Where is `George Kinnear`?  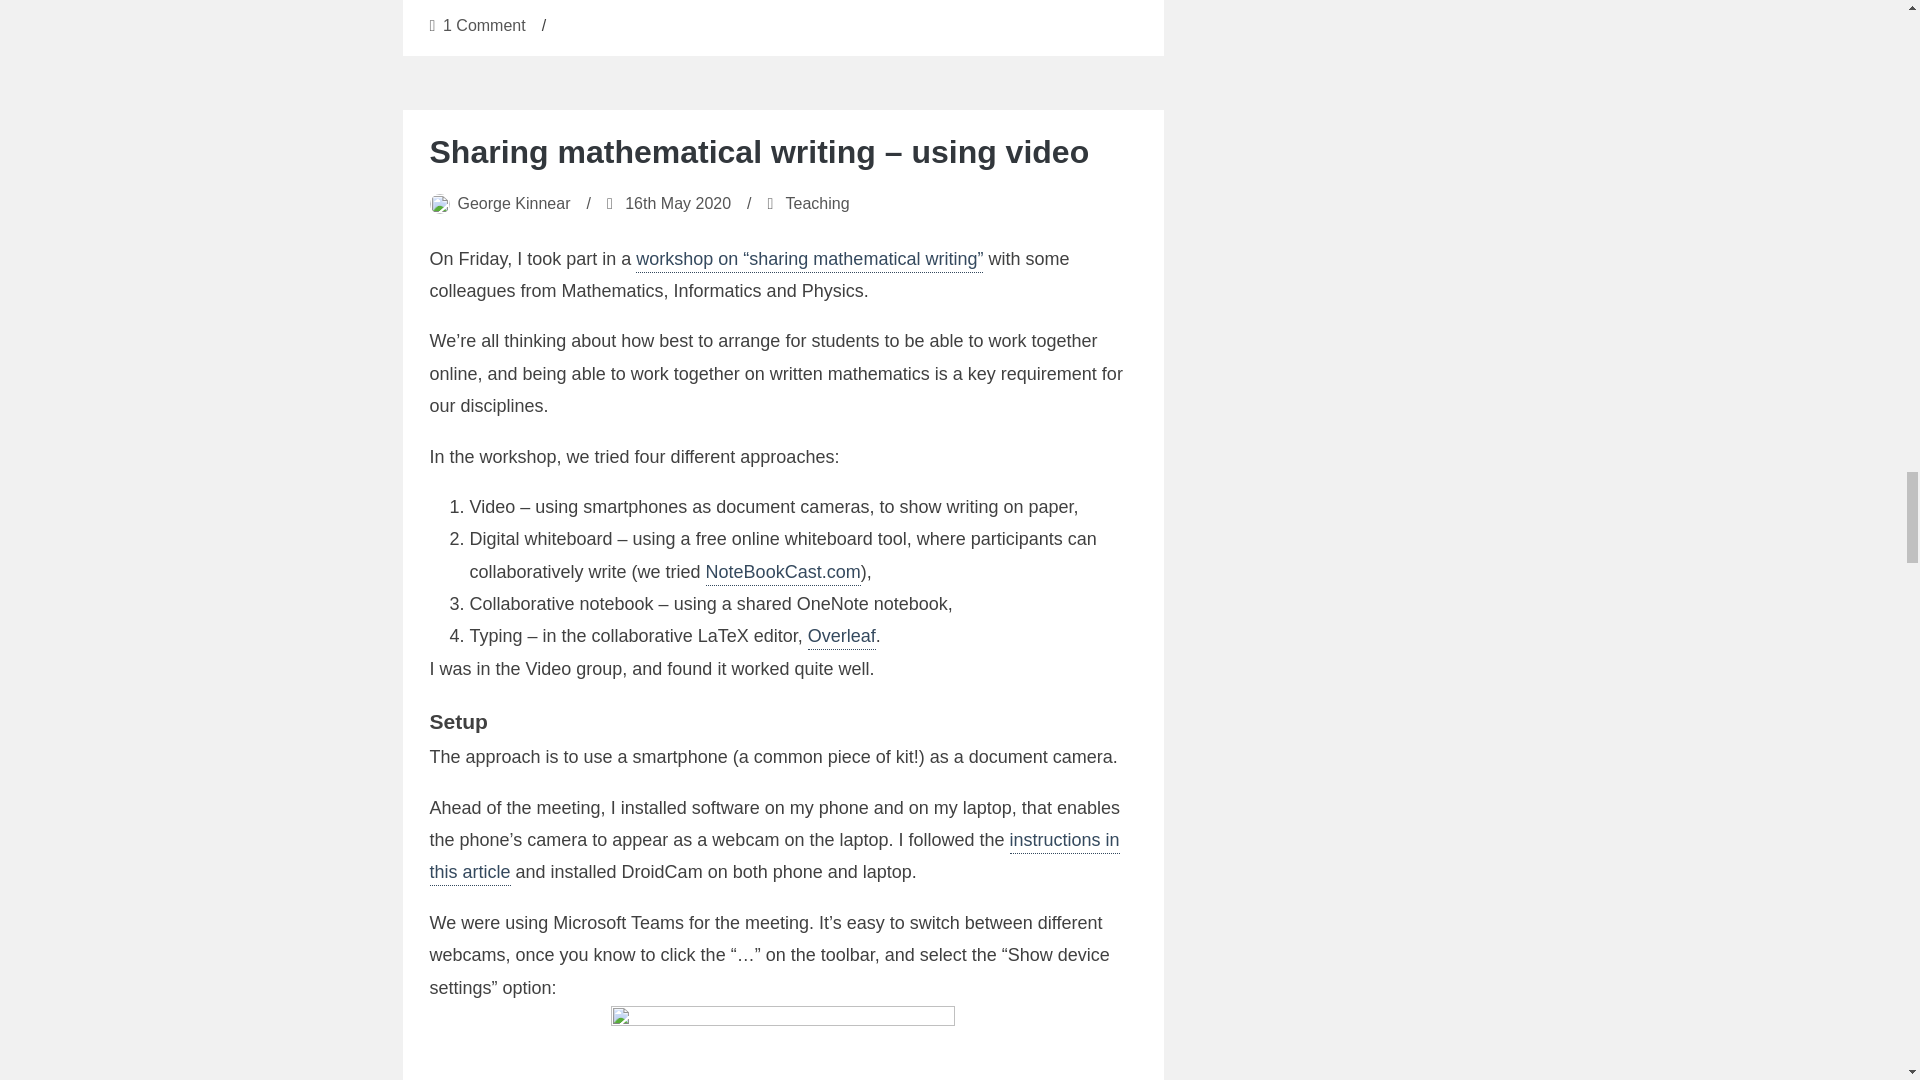 George Kinnear is located at coordinates (484, 25).